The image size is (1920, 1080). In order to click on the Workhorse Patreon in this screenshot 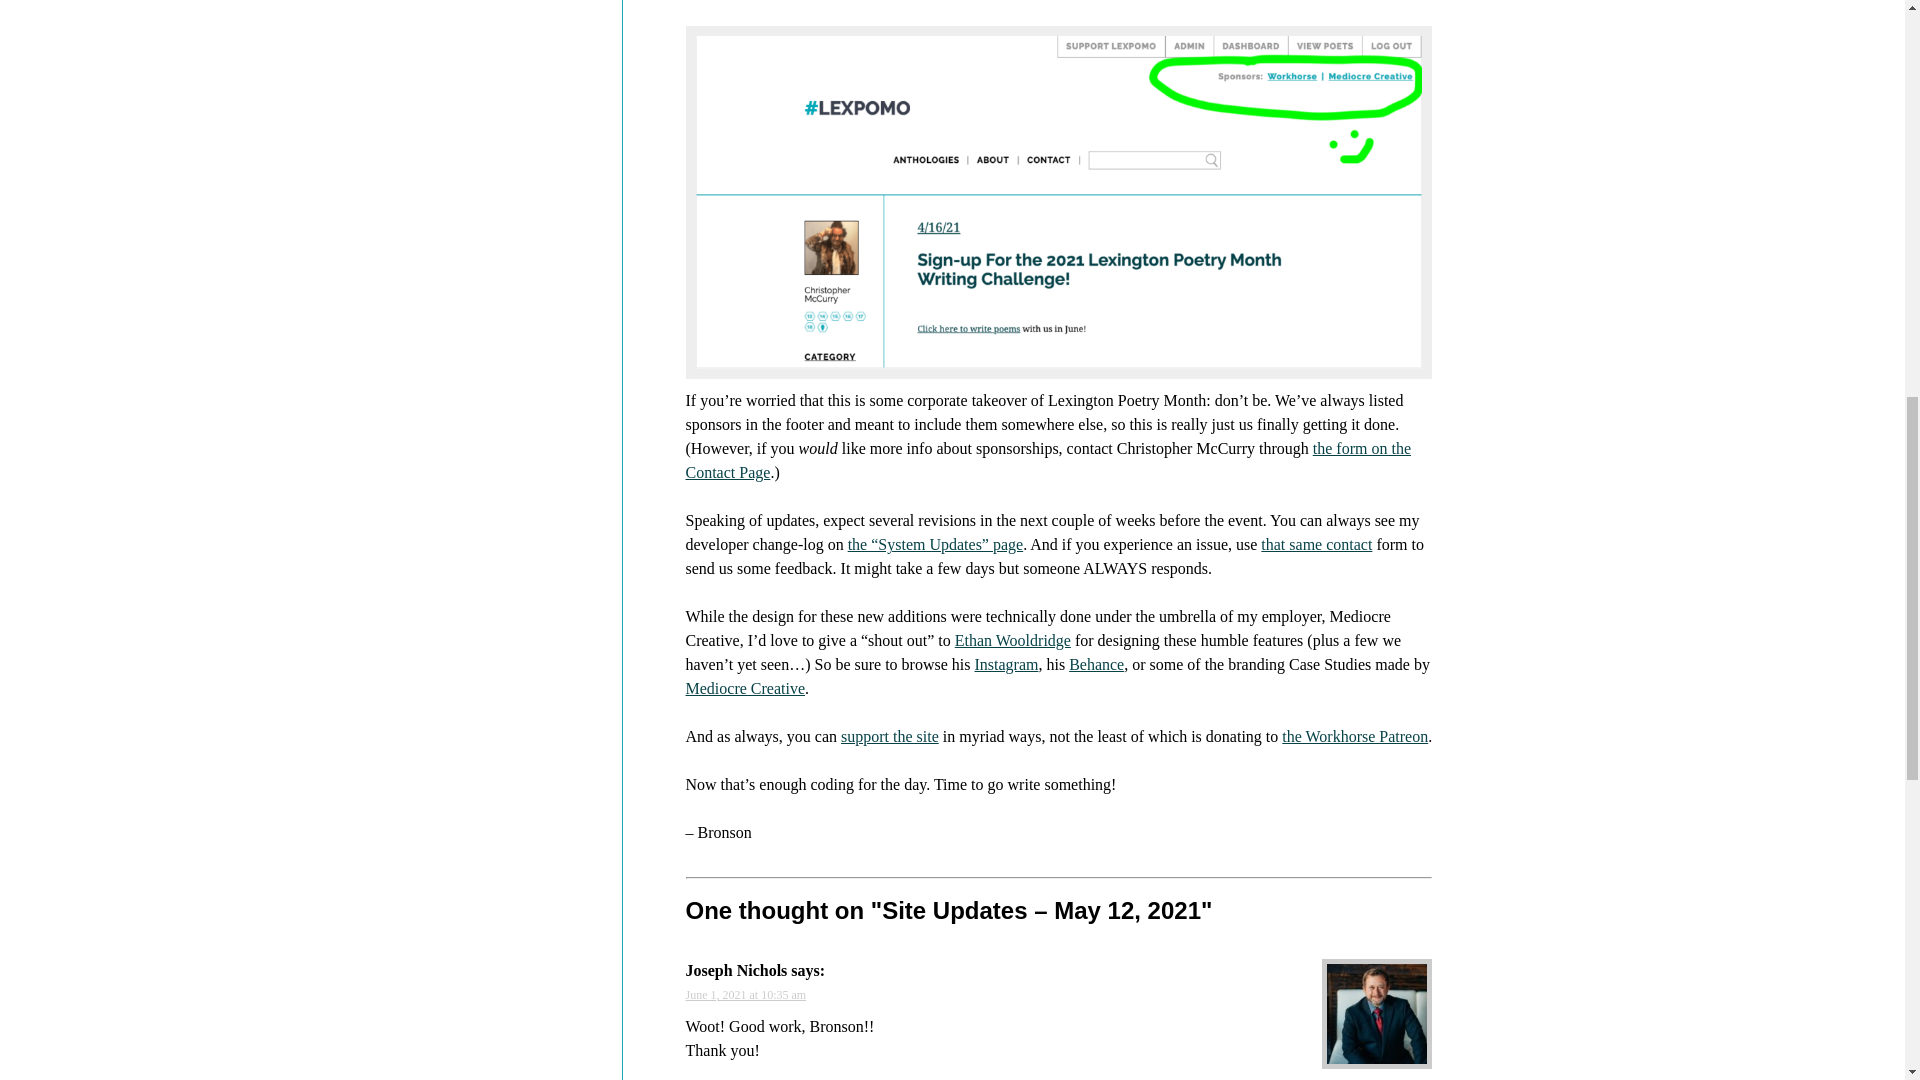, I will do `click(1355, 736)`.